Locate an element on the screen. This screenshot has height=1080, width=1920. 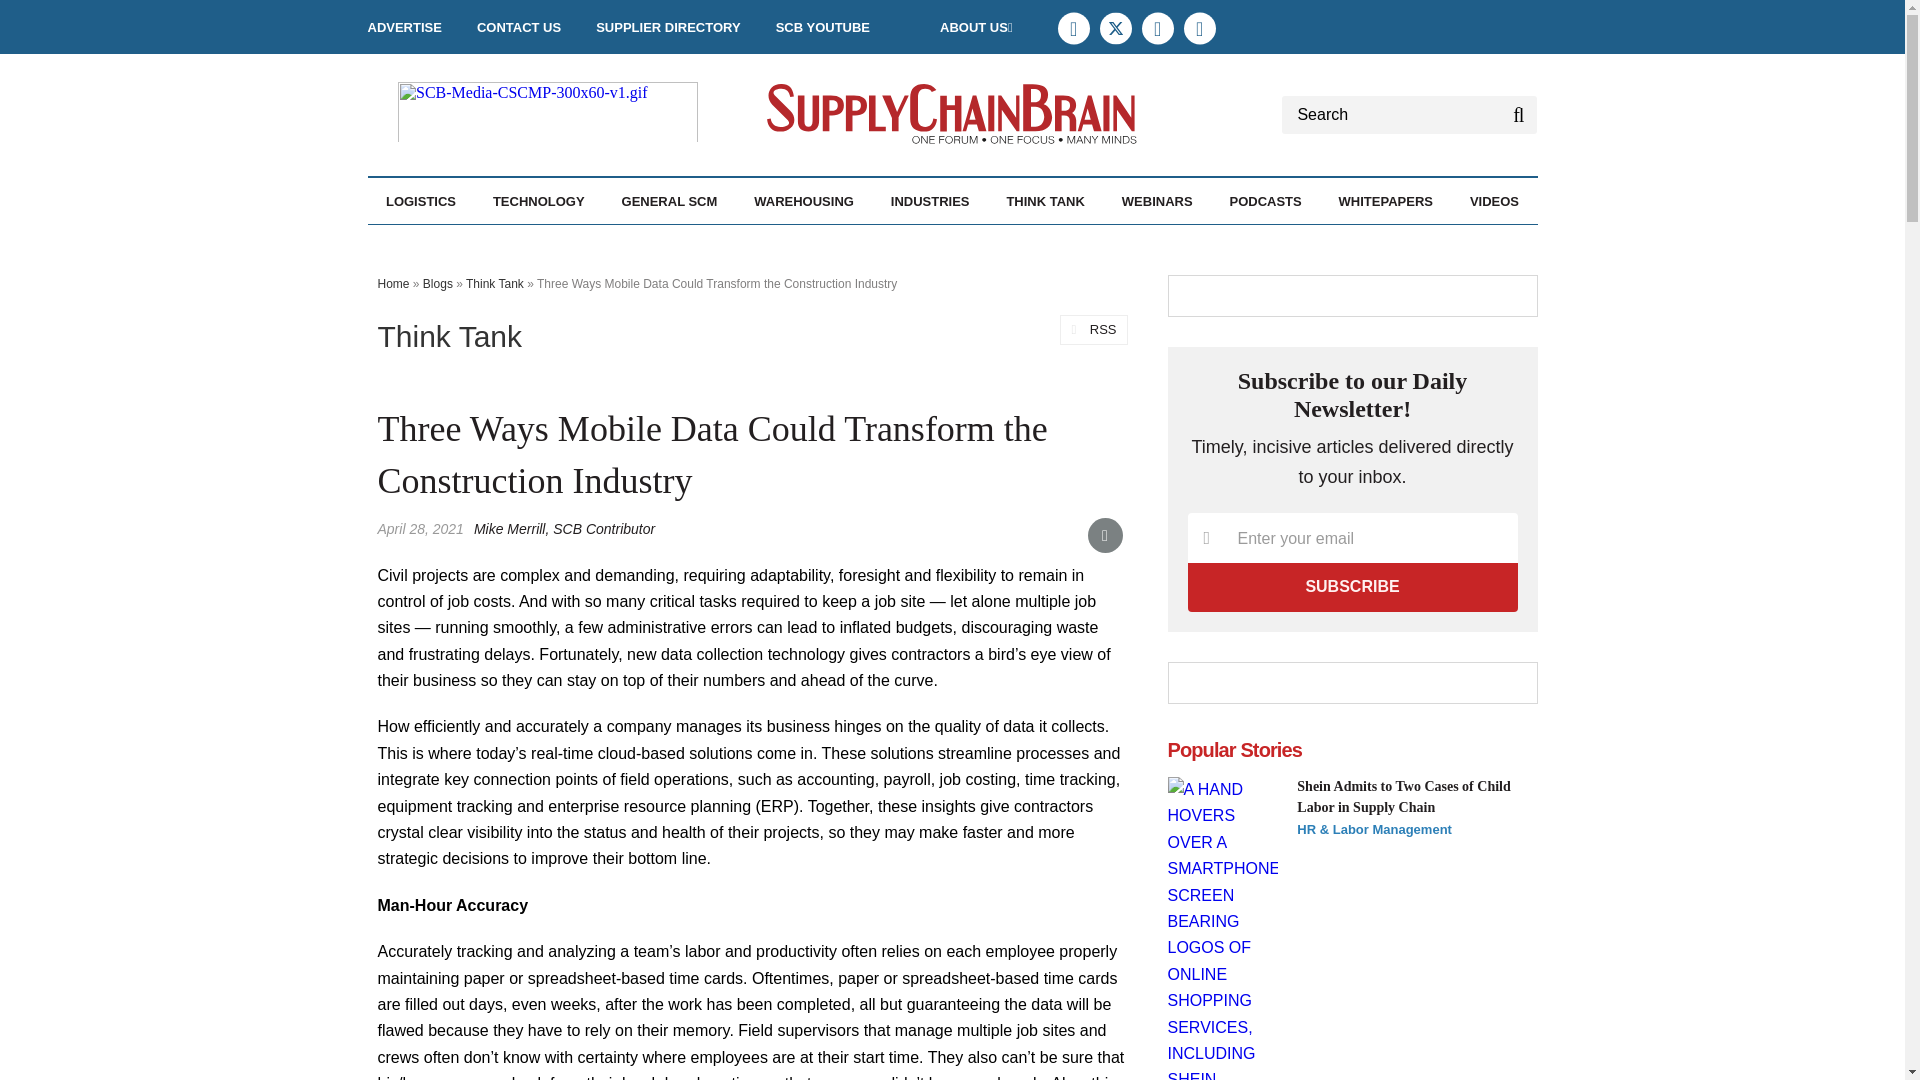
TECHNOLOGY is located at coordinates (539, 201).